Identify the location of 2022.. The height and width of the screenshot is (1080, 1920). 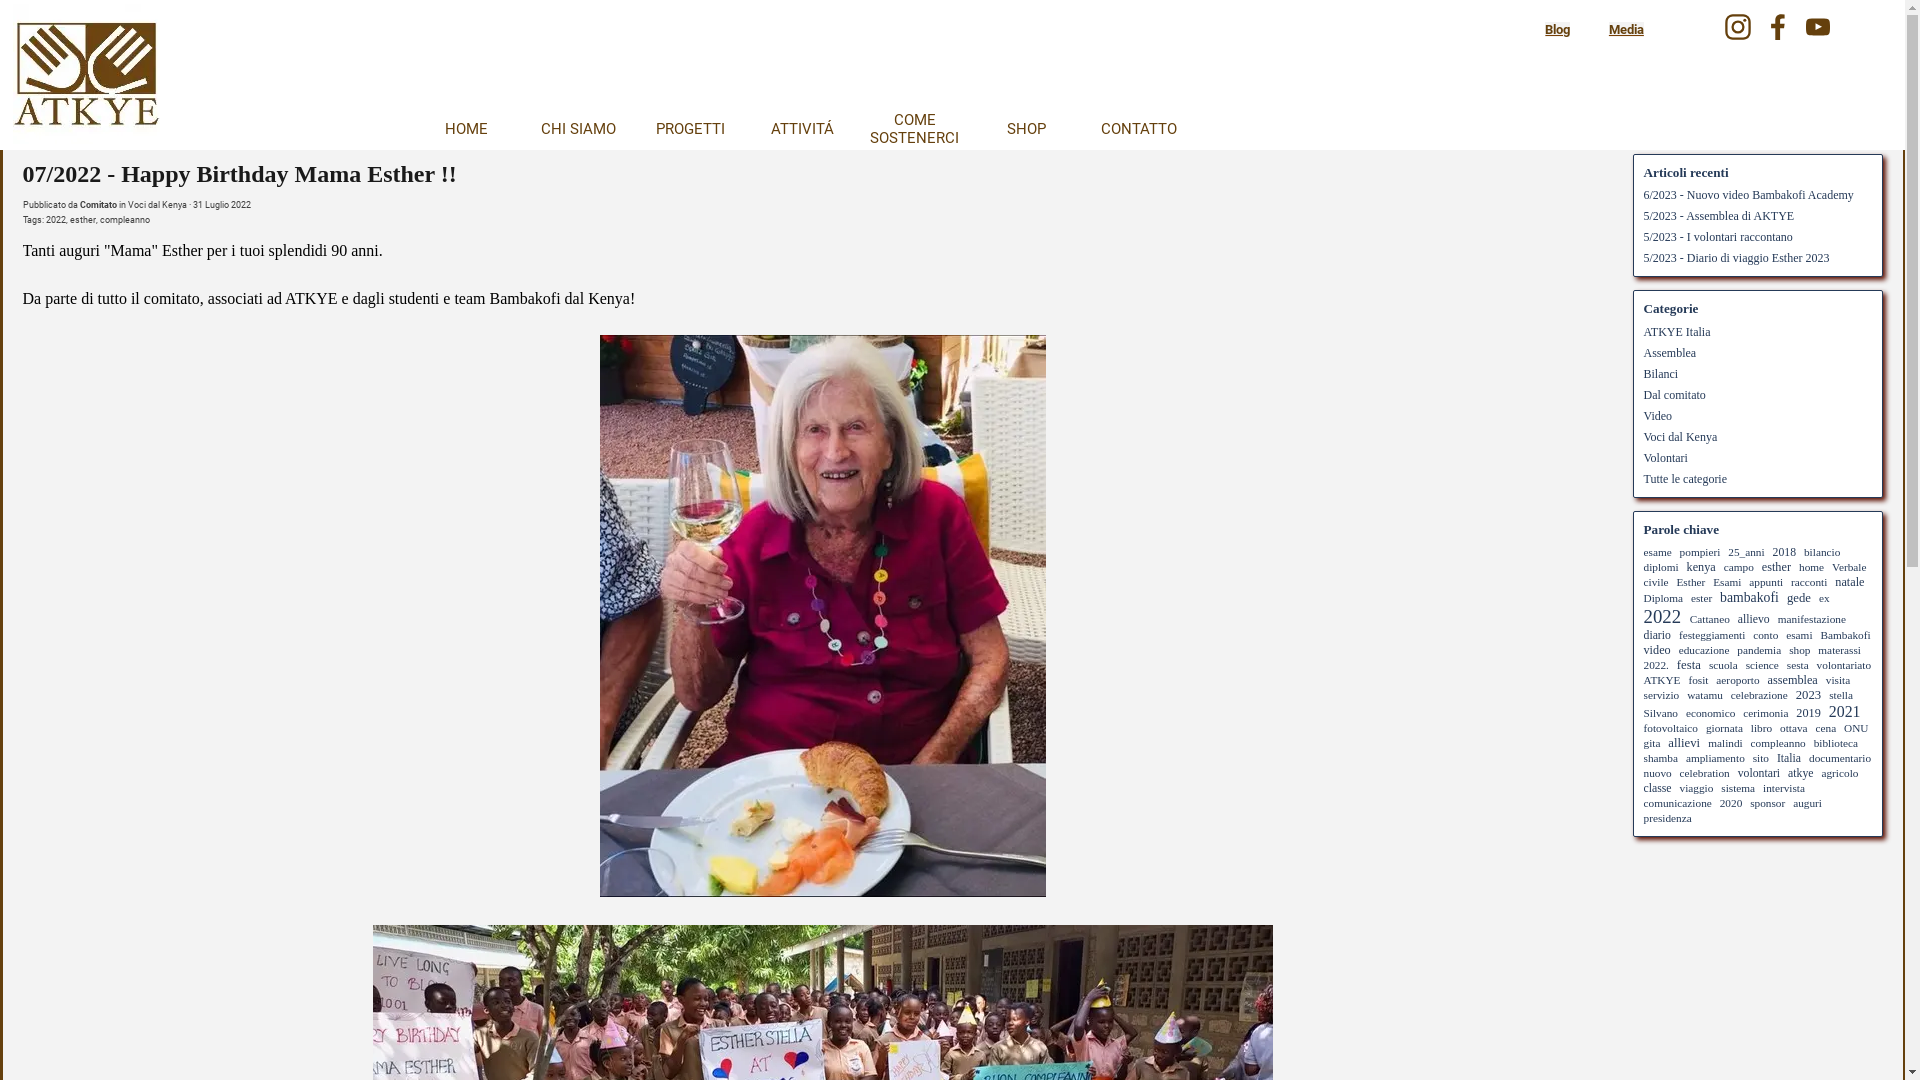
(1656, 665).